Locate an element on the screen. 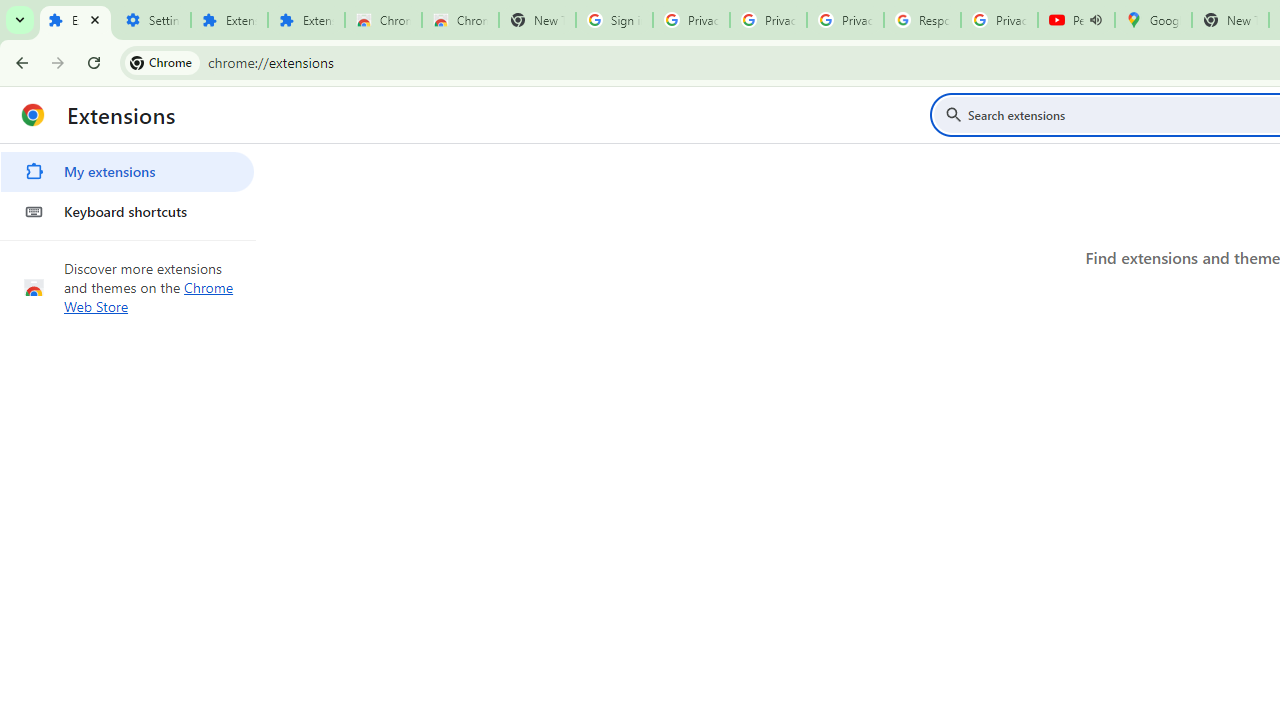 Image resolution: width=1280 pixels, height=720 pixels. AutomationID: sectionMenu is located at coordinates (128, 188).